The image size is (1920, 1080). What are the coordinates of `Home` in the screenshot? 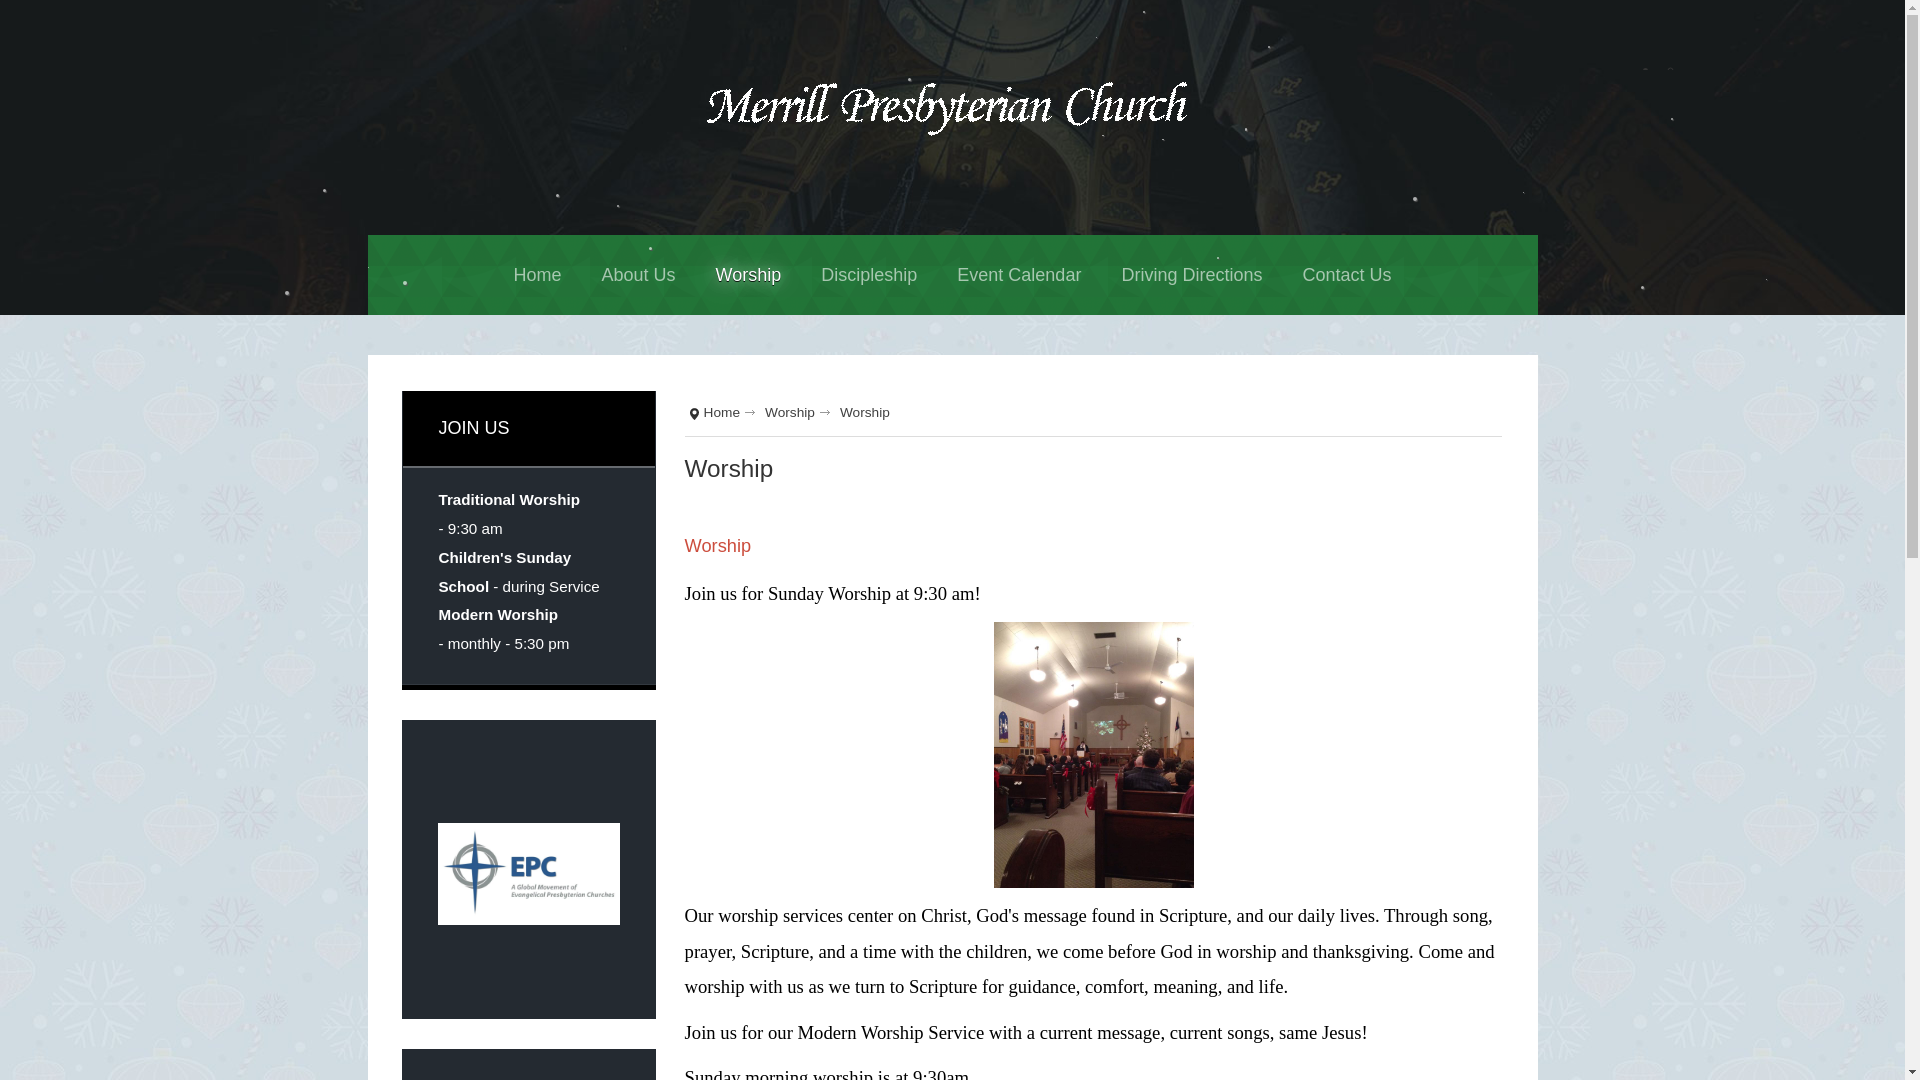 It's located at (729, 412).